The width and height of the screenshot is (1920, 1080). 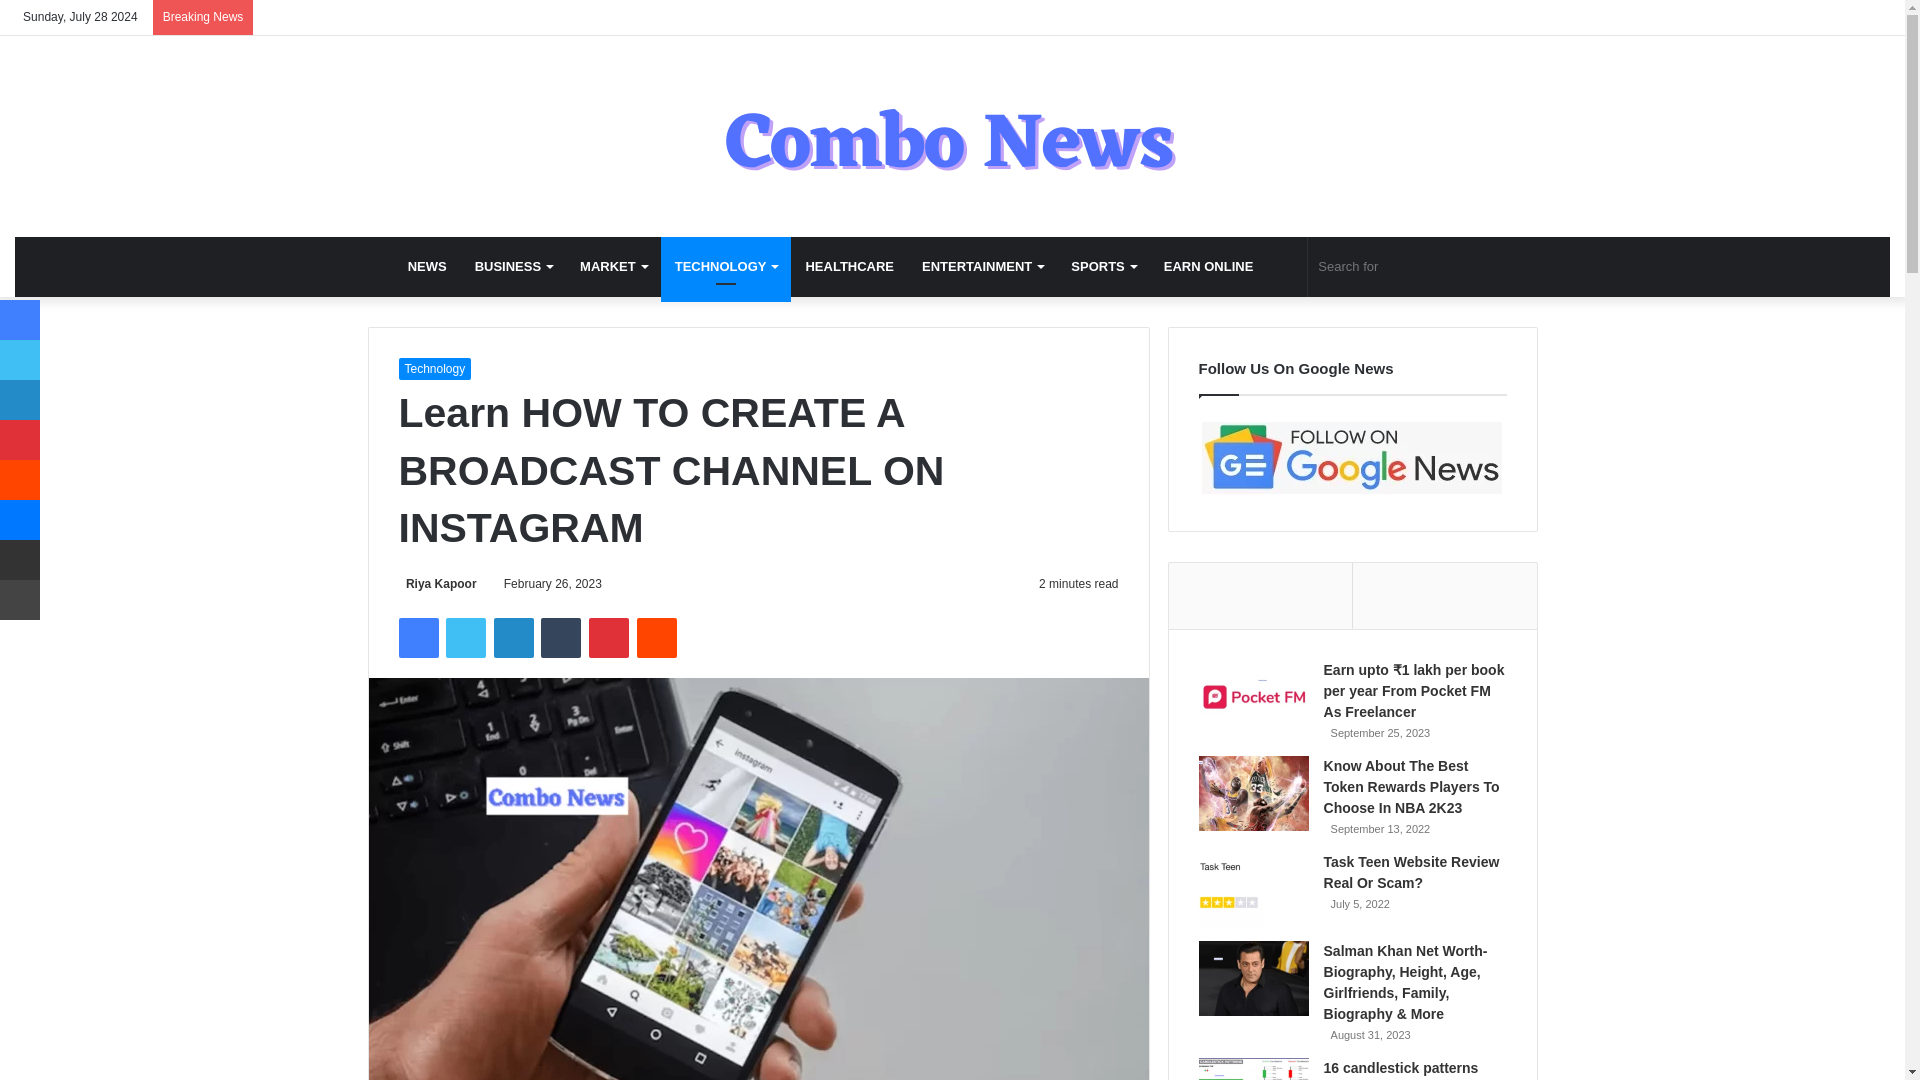 What do you see at coordinates (513, 266) in the screenshot?
I see `BUSINESS` at bounding box center [513, 266].